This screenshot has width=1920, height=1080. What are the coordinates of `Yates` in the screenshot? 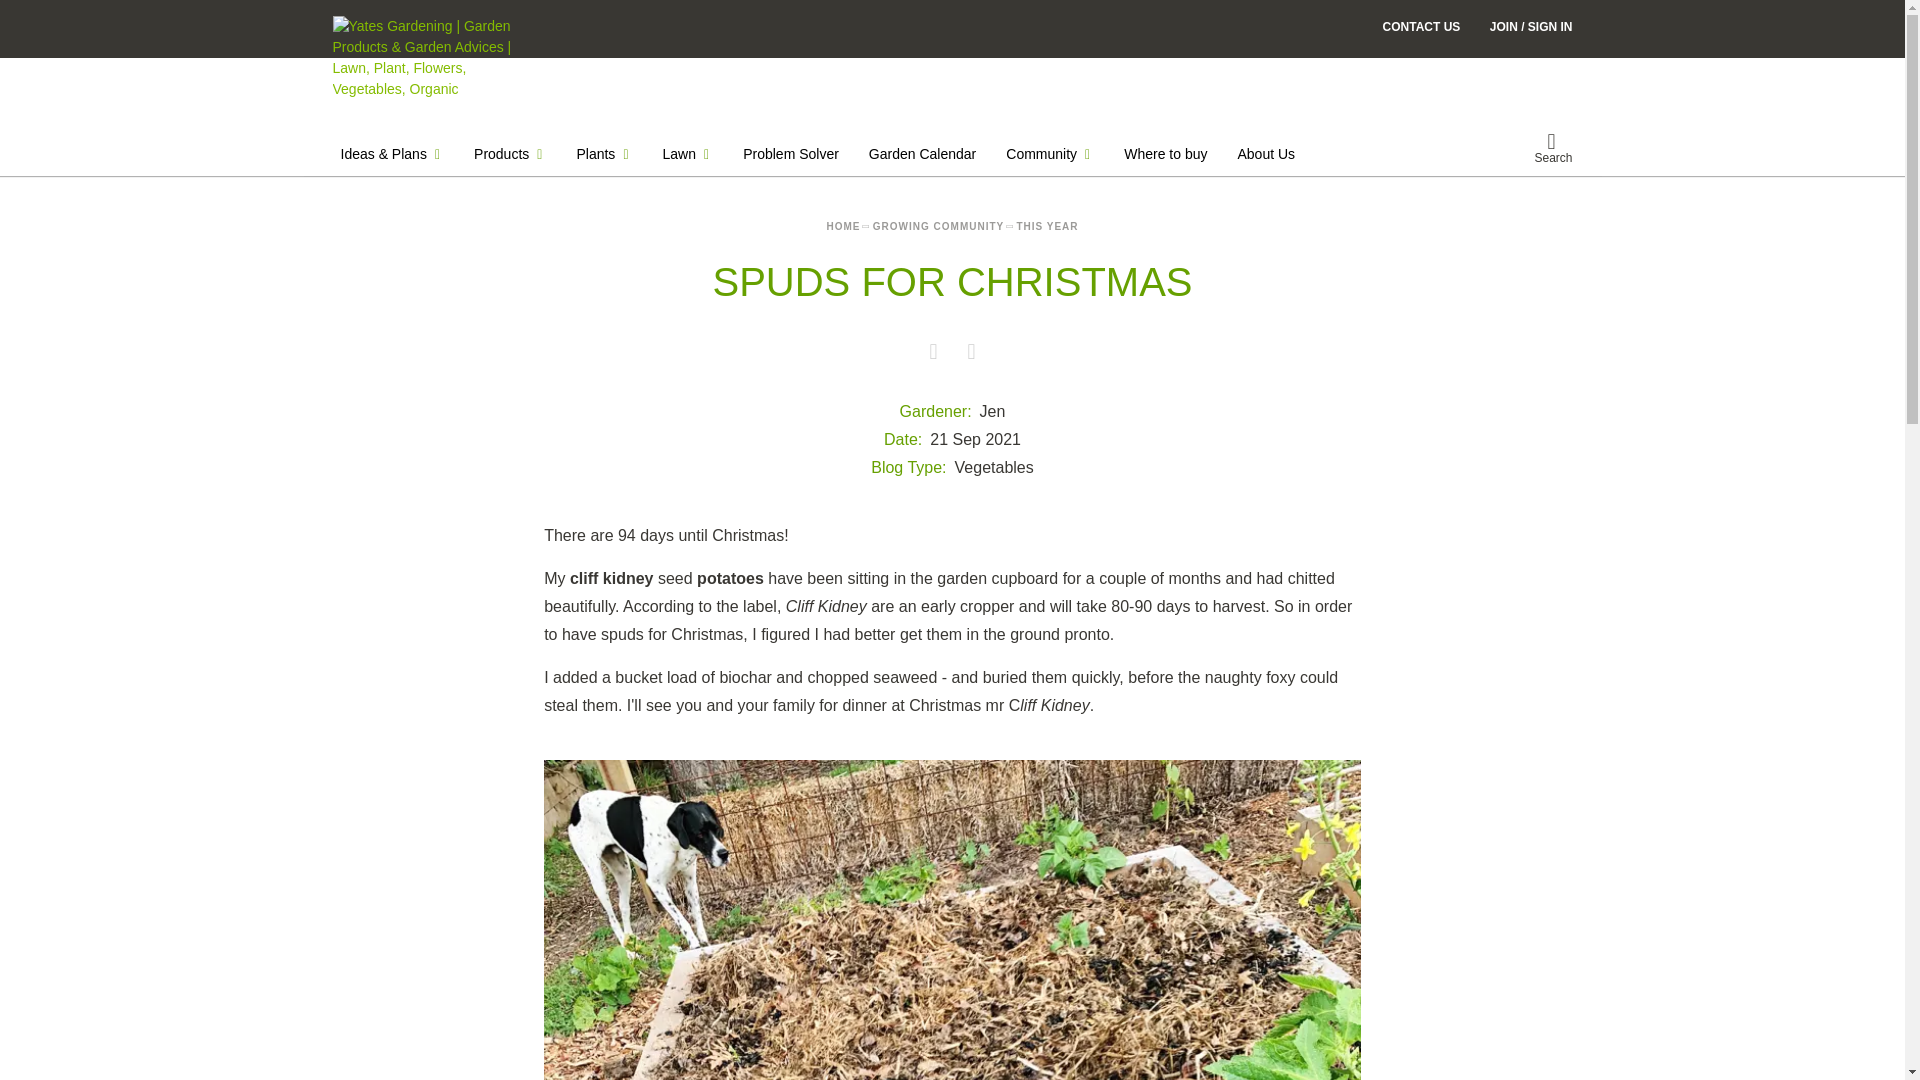 It's located at (425, 58).